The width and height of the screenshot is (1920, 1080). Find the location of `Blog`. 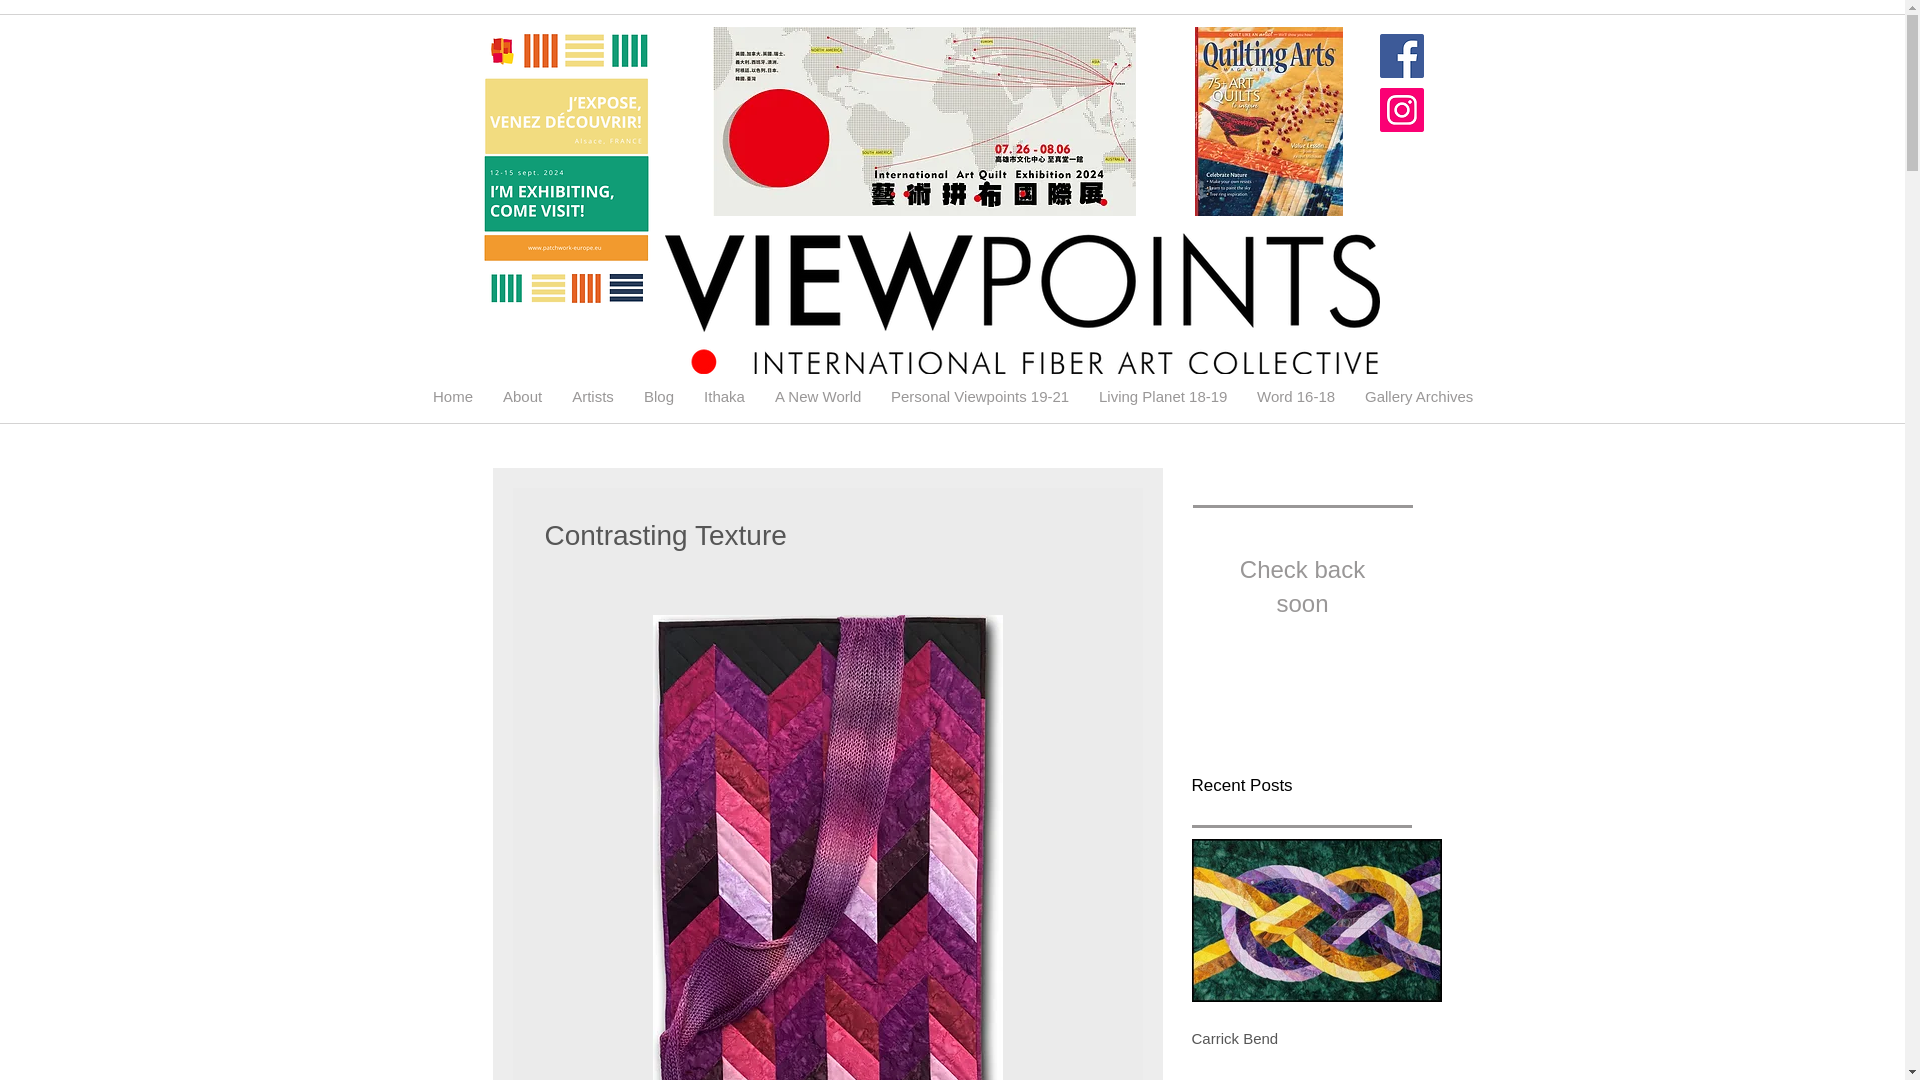

Blog is located at coordinates (659, 396).